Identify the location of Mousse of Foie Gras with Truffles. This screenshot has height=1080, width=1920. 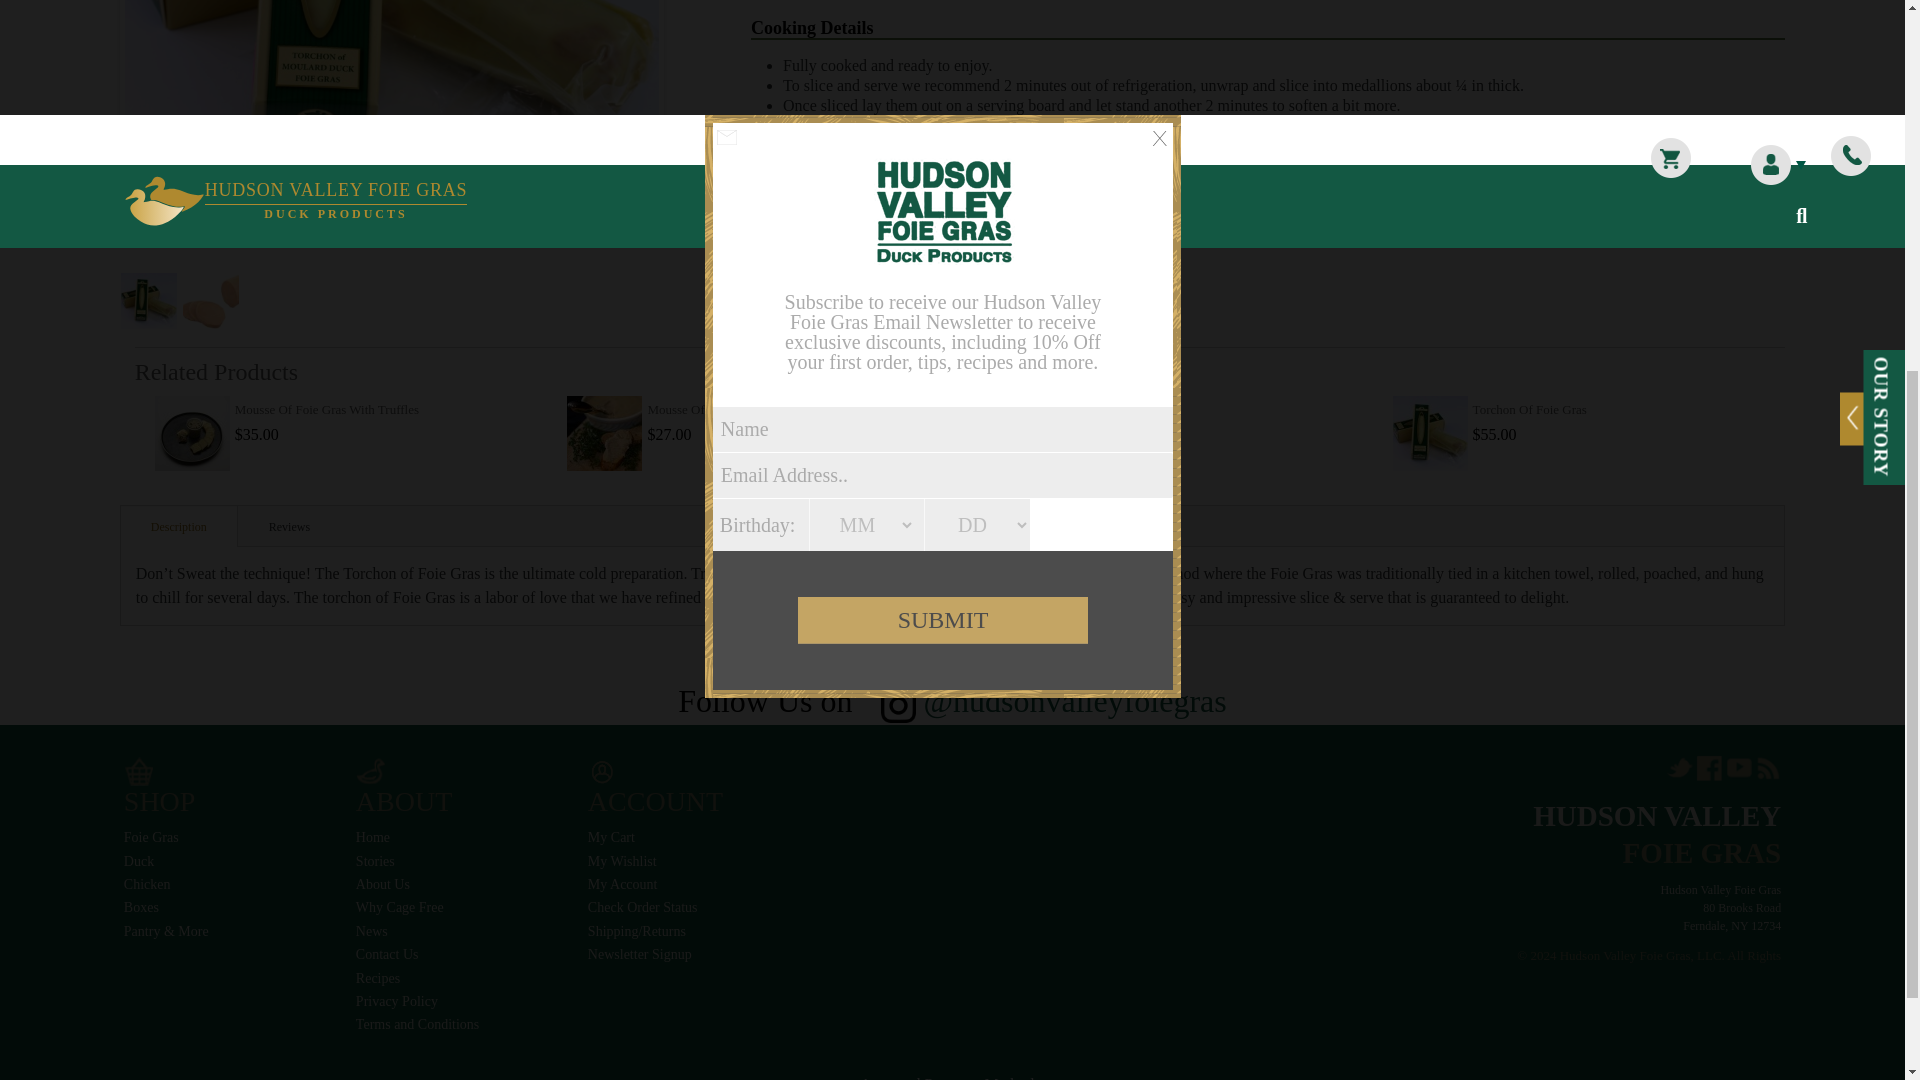
(192, 433).